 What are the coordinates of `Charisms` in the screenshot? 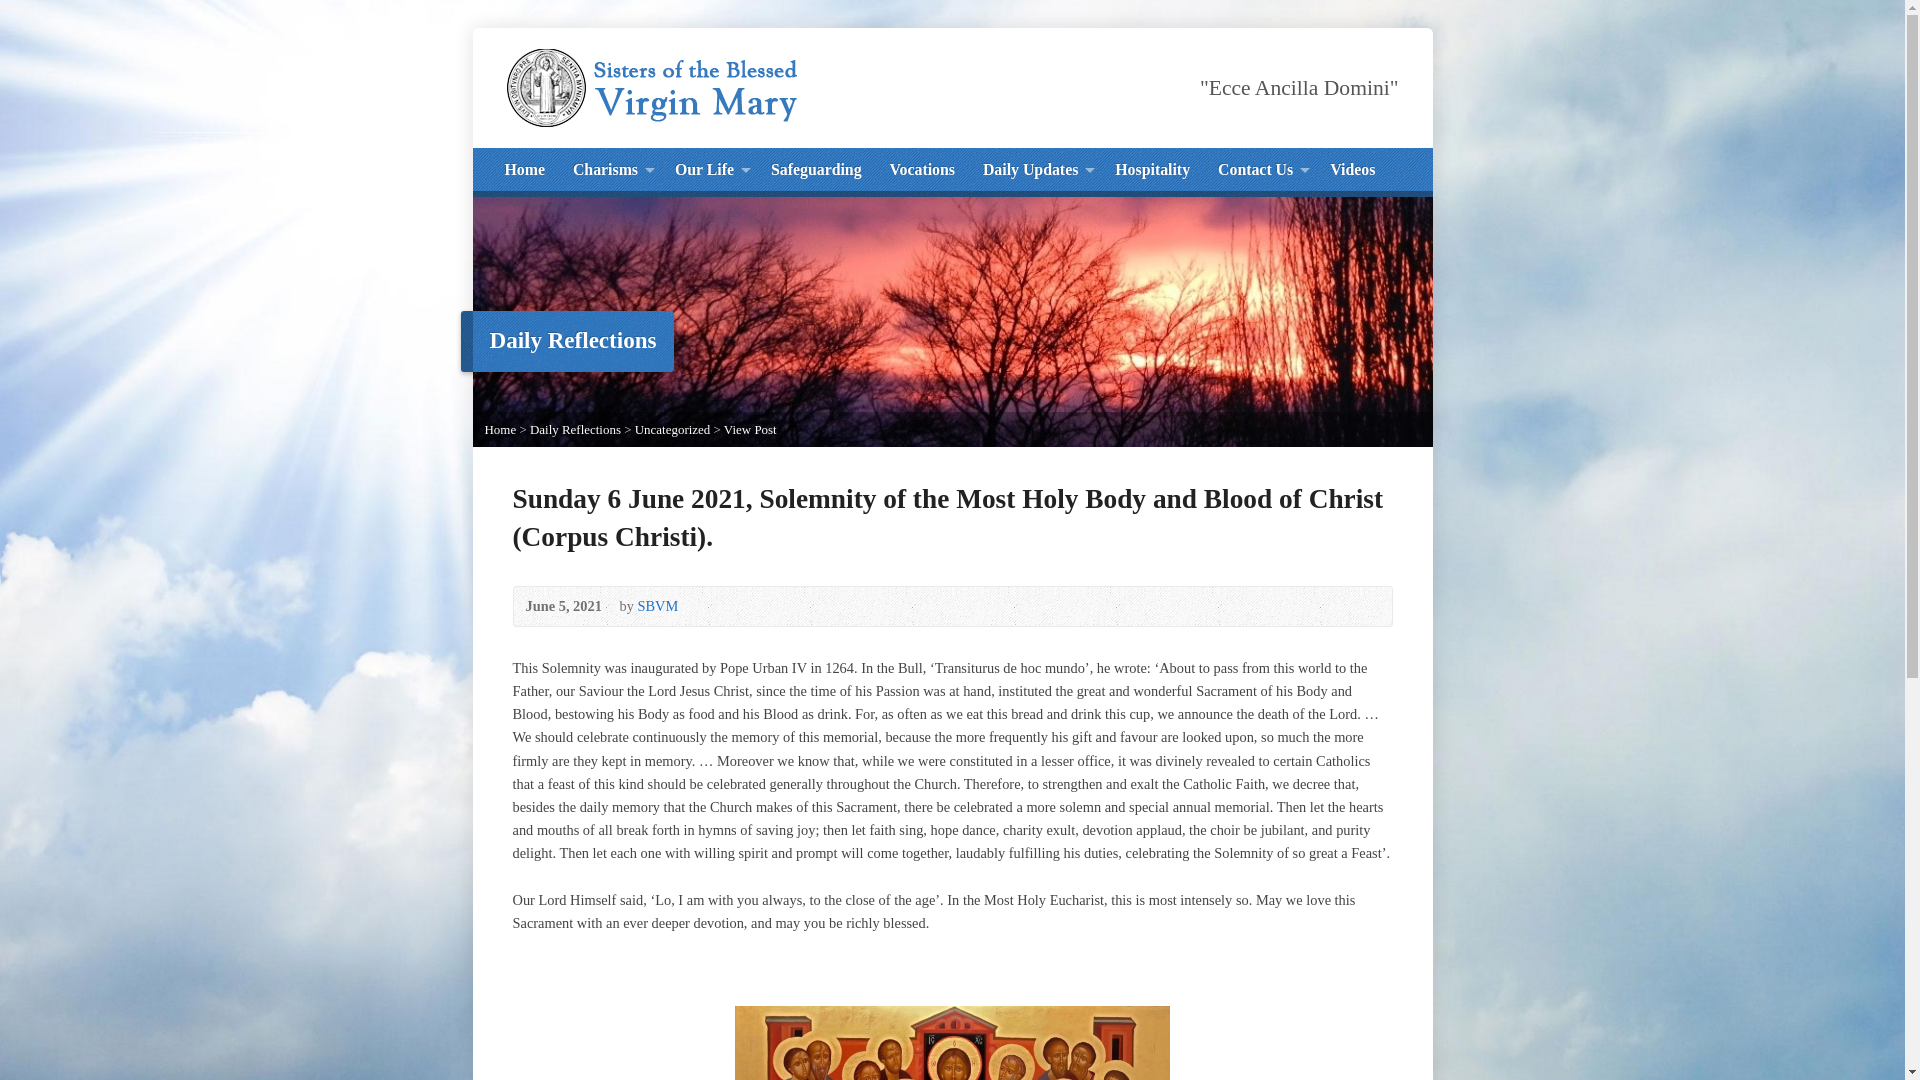 It's located at (604, 170).